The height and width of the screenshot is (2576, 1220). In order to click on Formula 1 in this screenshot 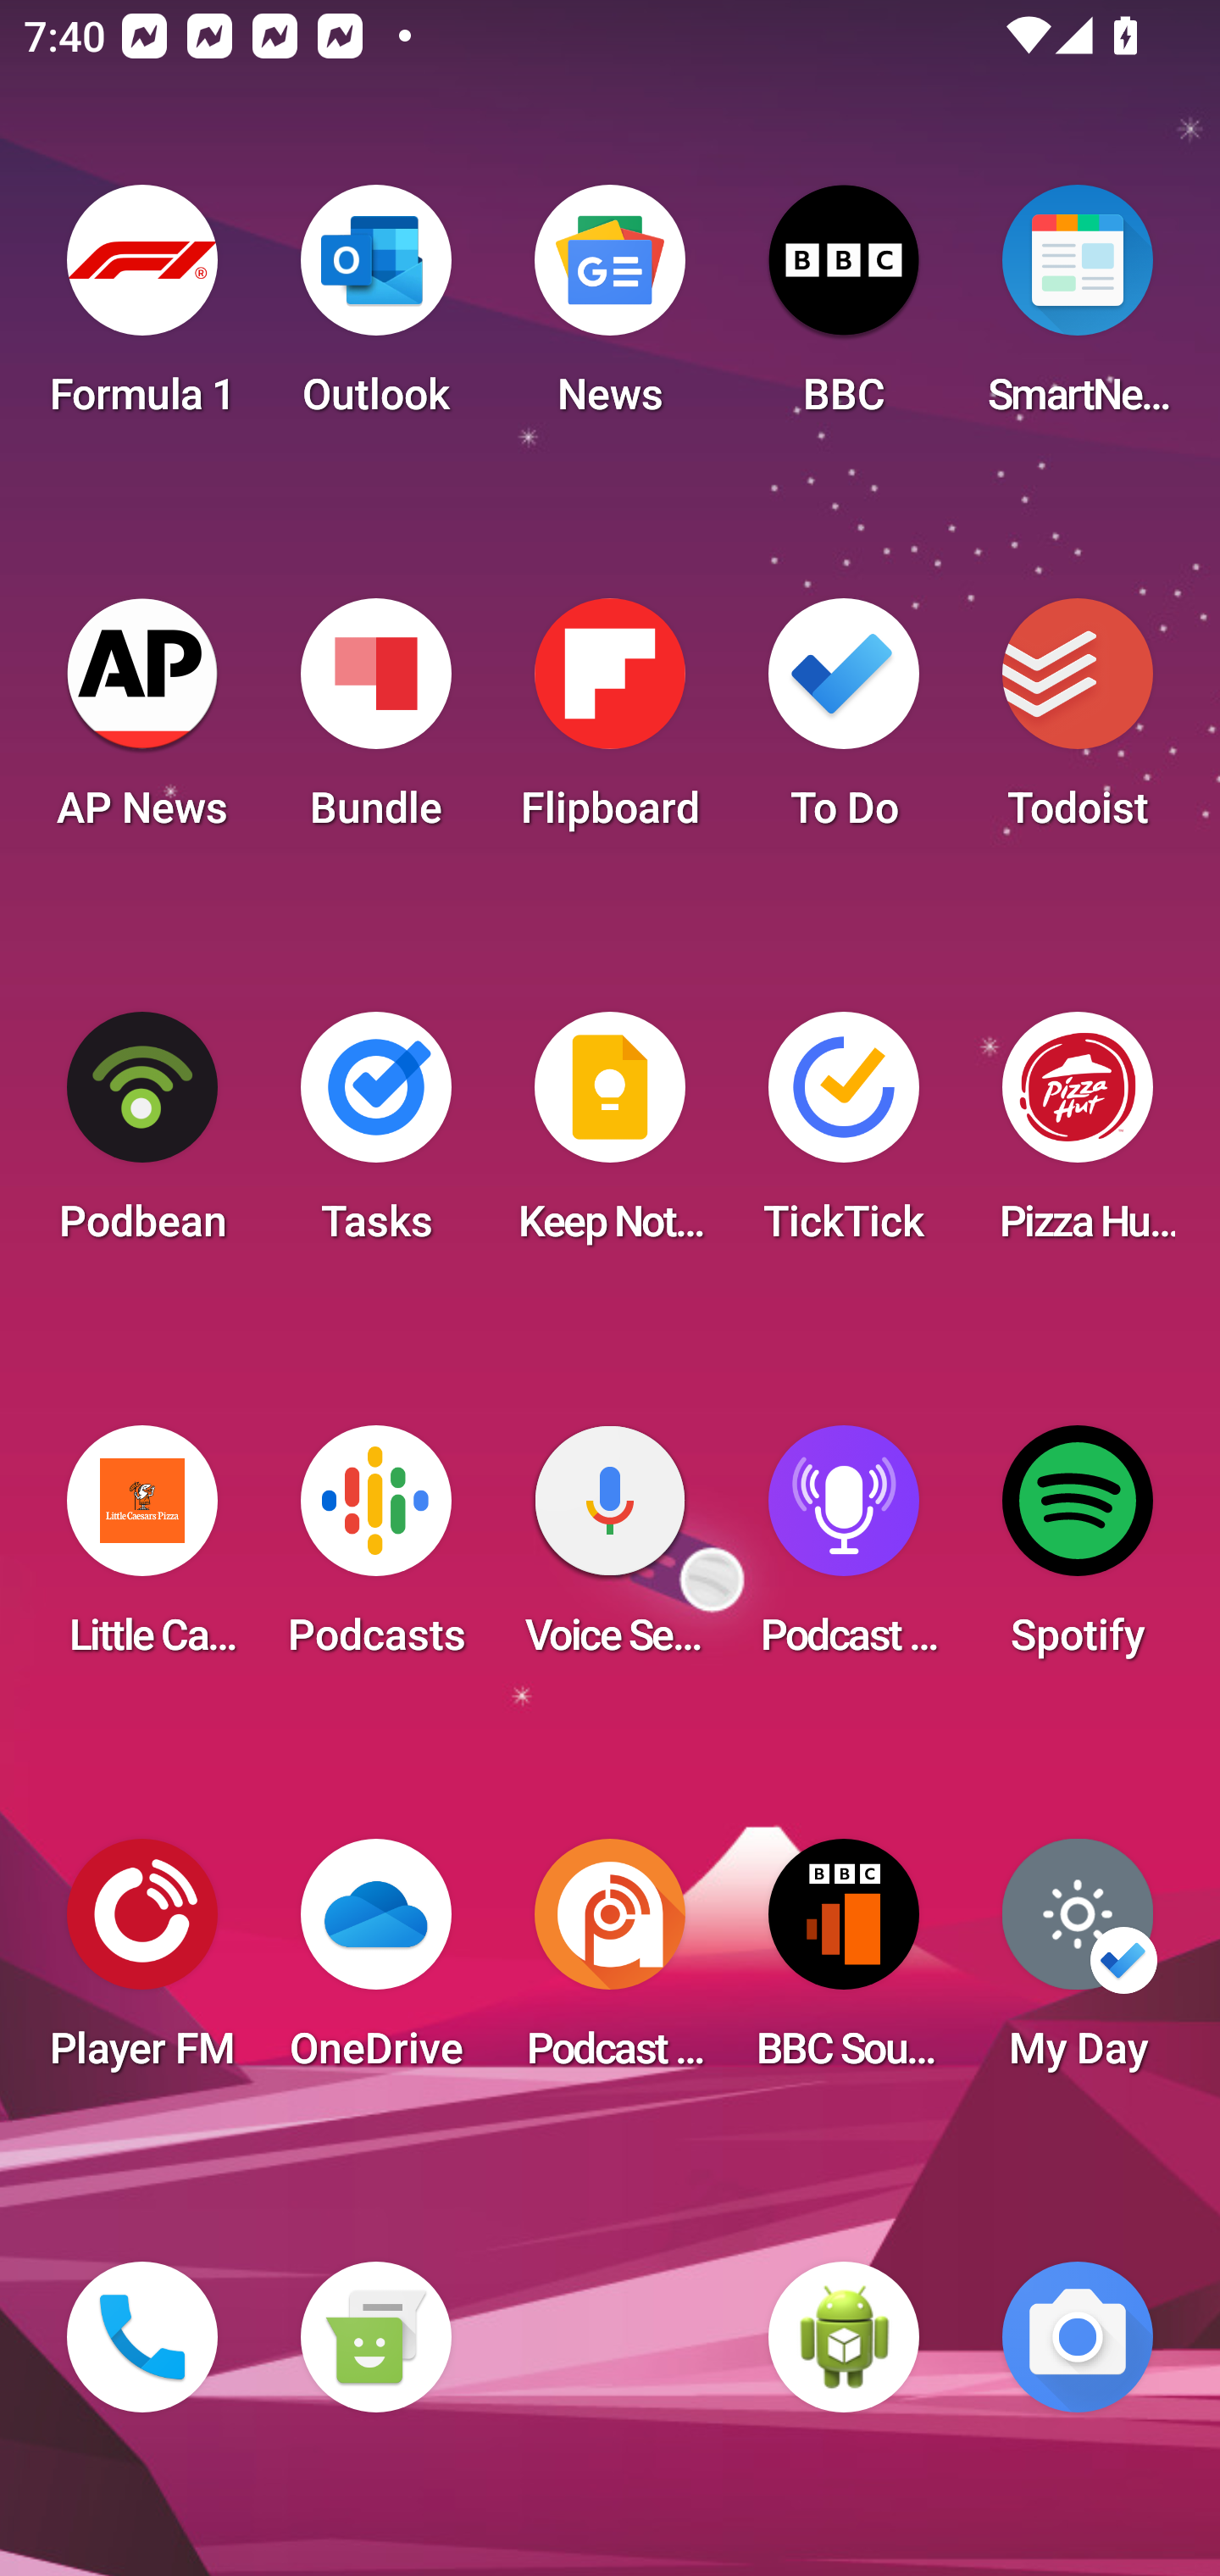, I will do `click(142, 310)`.